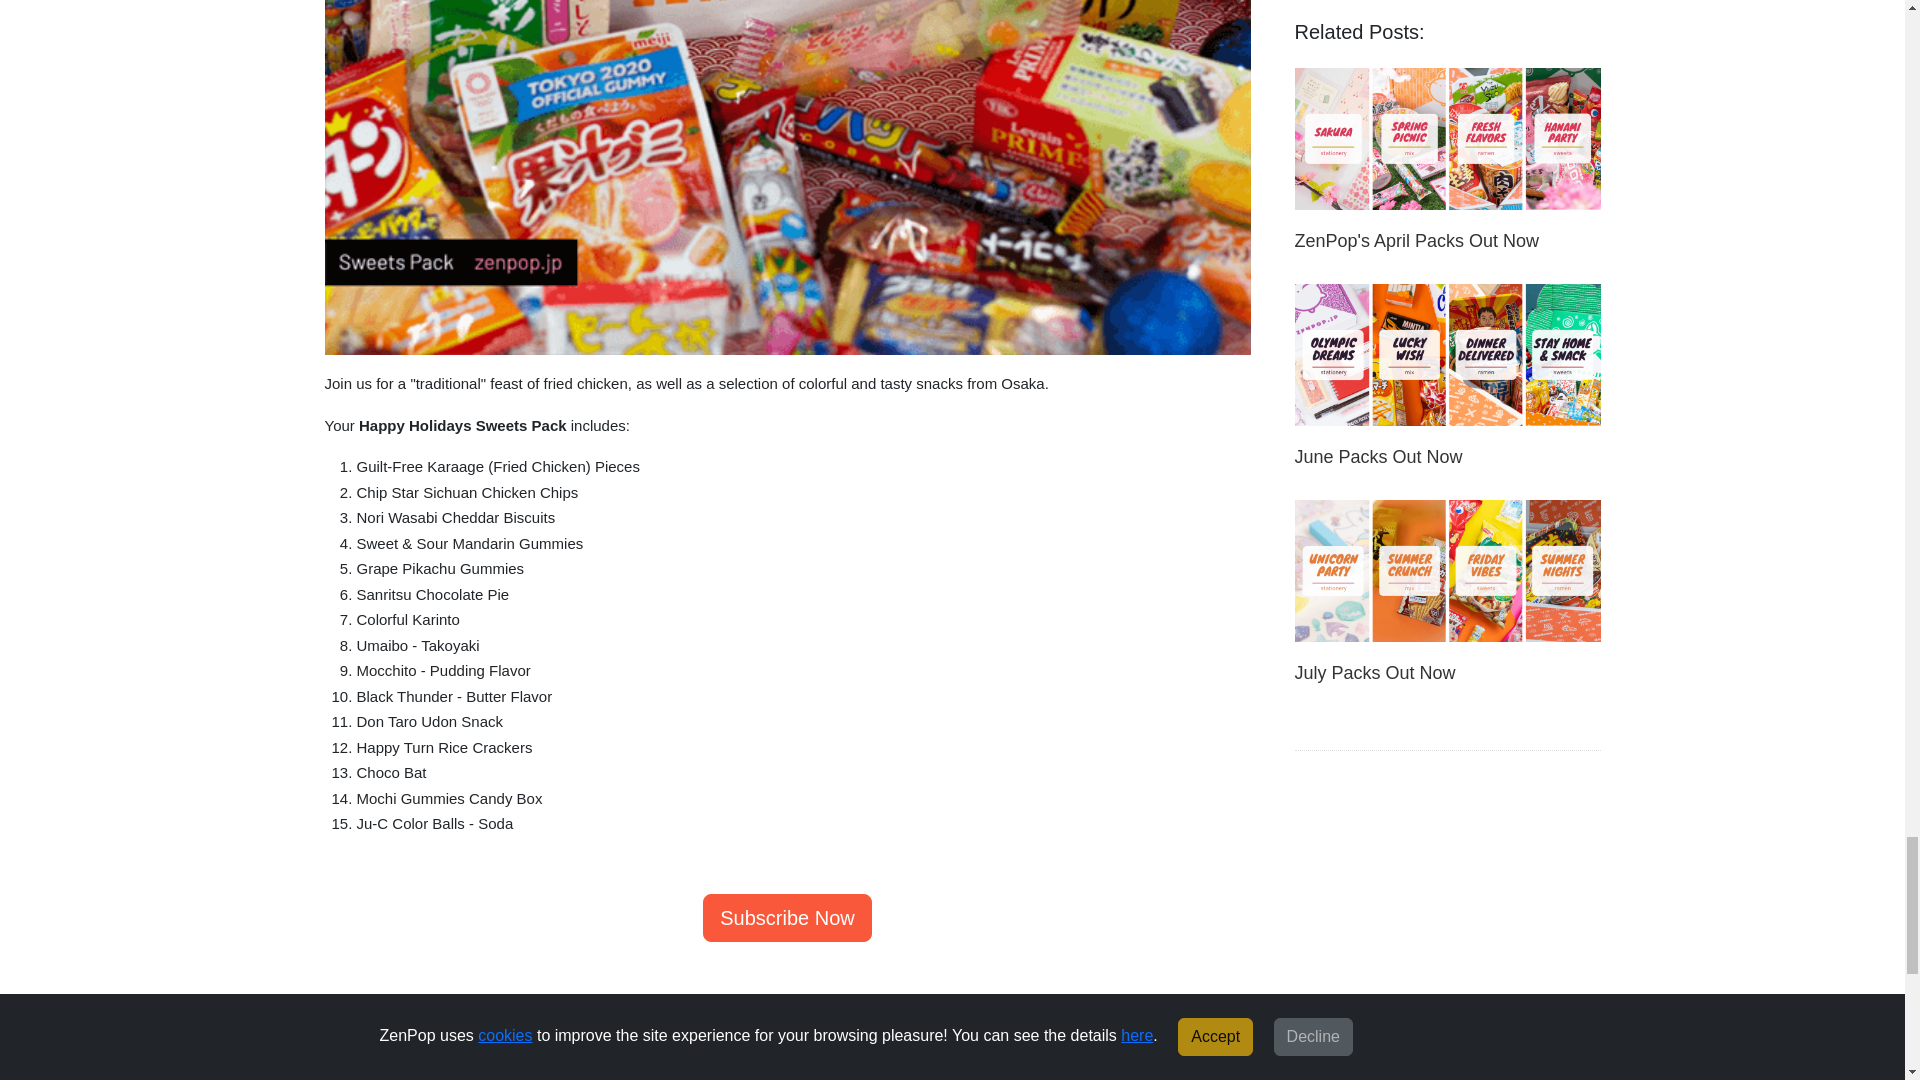 This screenshot has height=1080, width=1920. I want to click on Instagram - ZenPop, so click(792, 1064).